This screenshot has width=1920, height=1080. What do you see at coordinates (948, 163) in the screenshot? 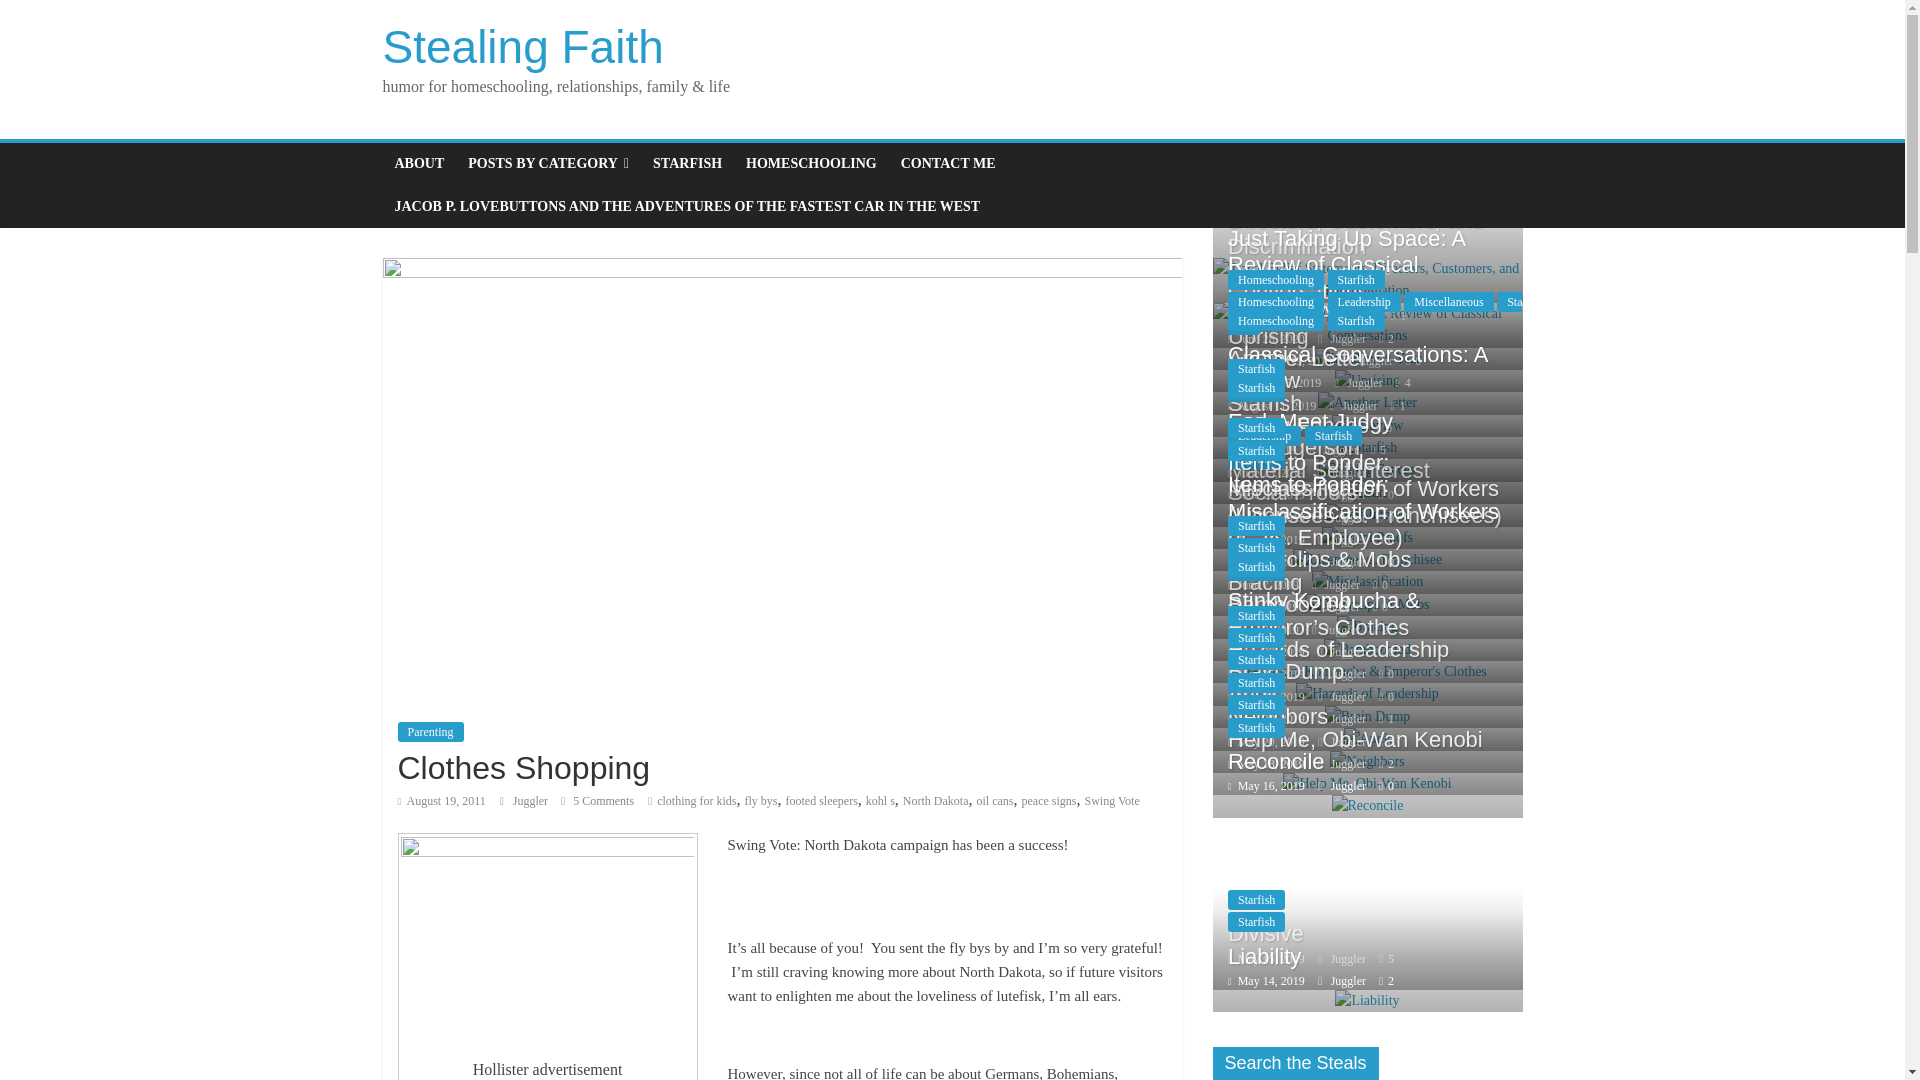
I see `CONTACT ME` at bounding box center [948, 163].